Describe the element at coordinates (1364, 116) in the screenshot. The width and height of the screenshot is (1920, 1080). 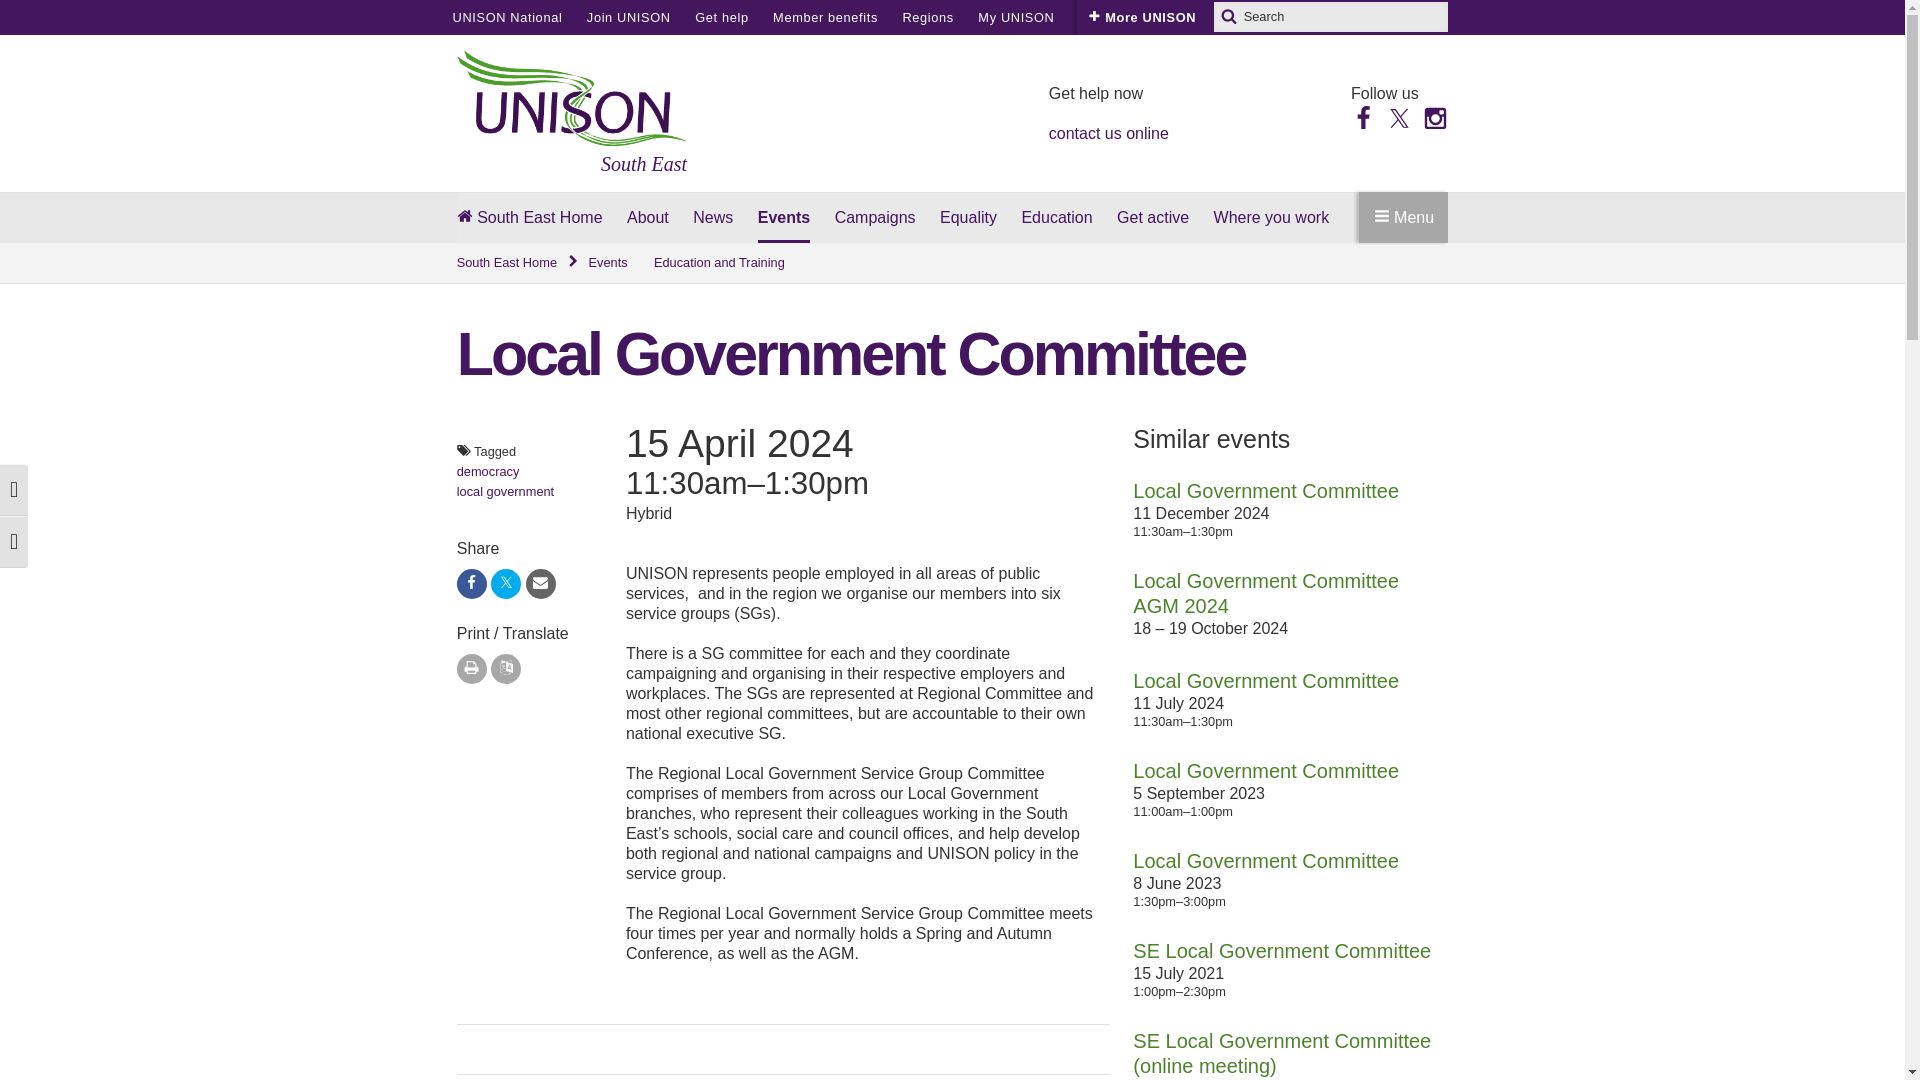
I see `Facebook` at that location.